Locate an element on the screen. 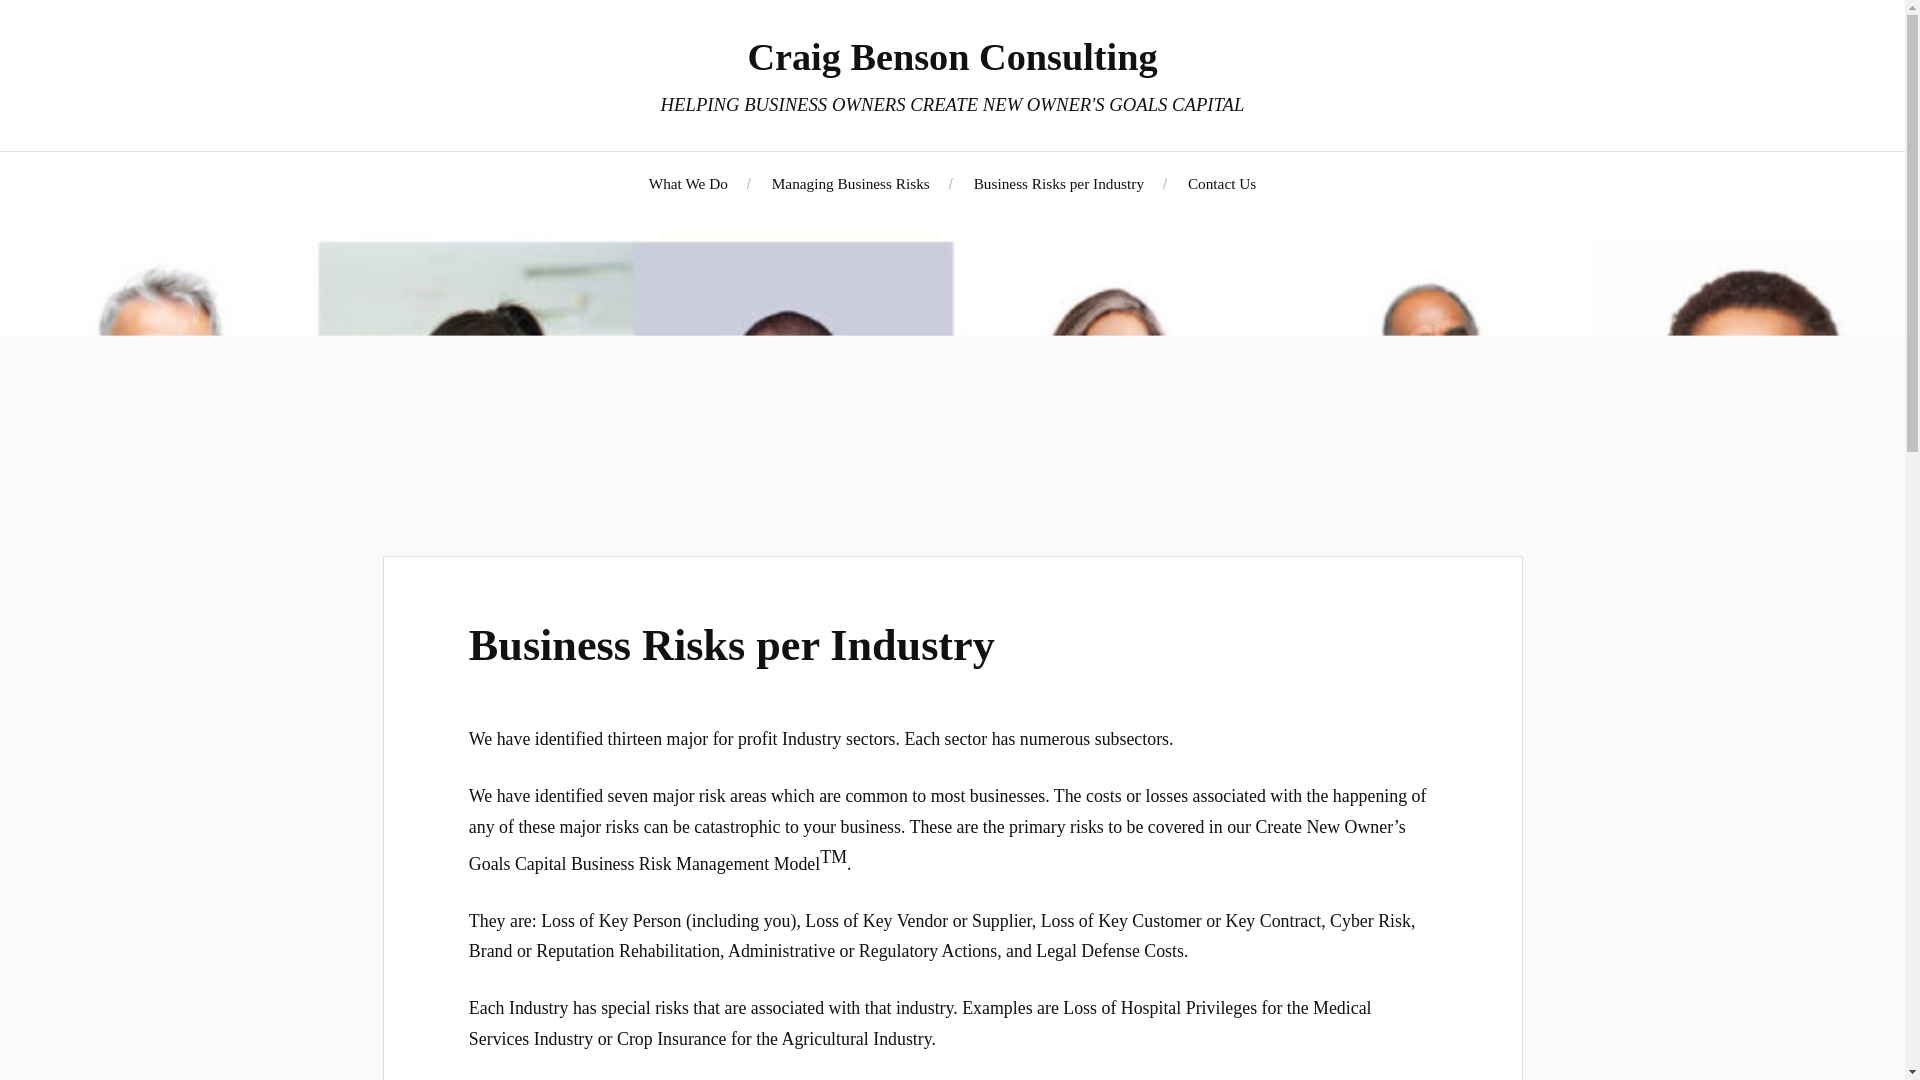 This screenshot has height=1080, width=1920. Business Risks per Industry is located at coordinates (731, 645).